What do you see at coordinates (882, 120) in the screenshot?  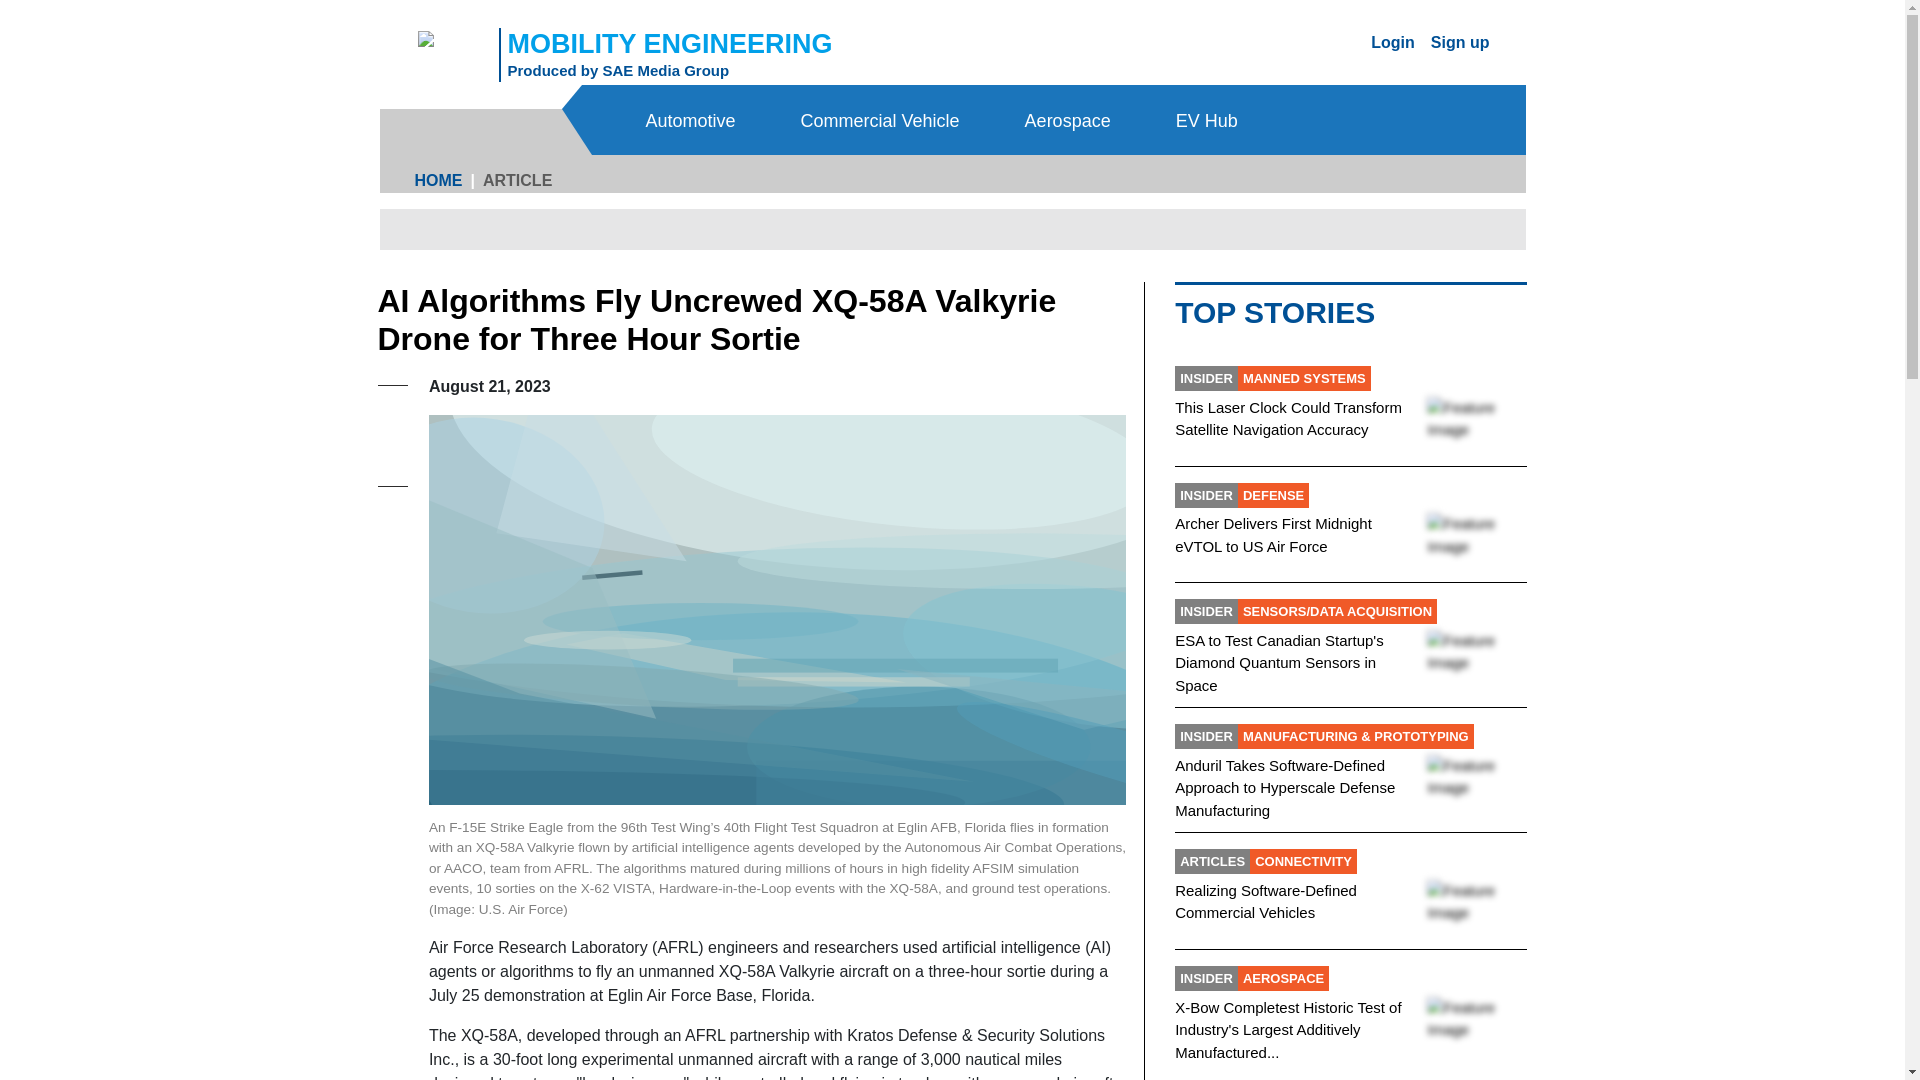 I see `Commercial Vehicle` at bounding box center [882, 120].